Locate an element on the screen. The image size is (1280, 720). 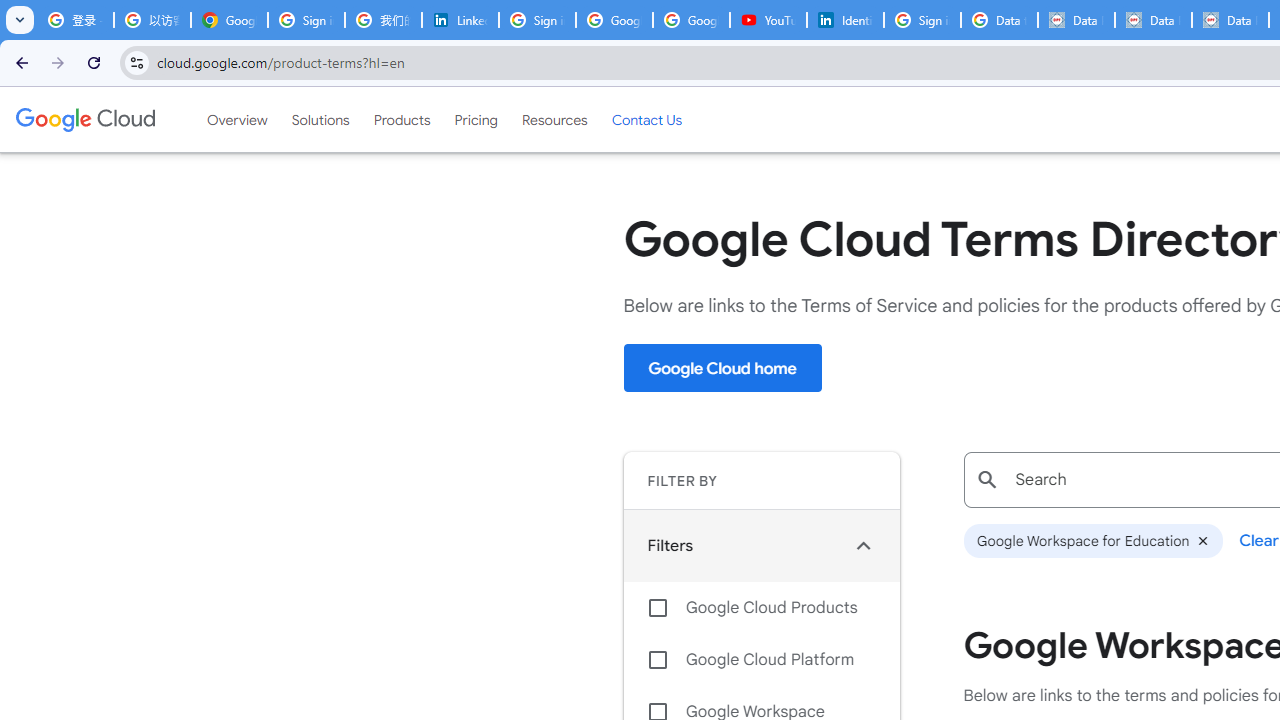
Google Cloud is located at coordinates (84, 119).